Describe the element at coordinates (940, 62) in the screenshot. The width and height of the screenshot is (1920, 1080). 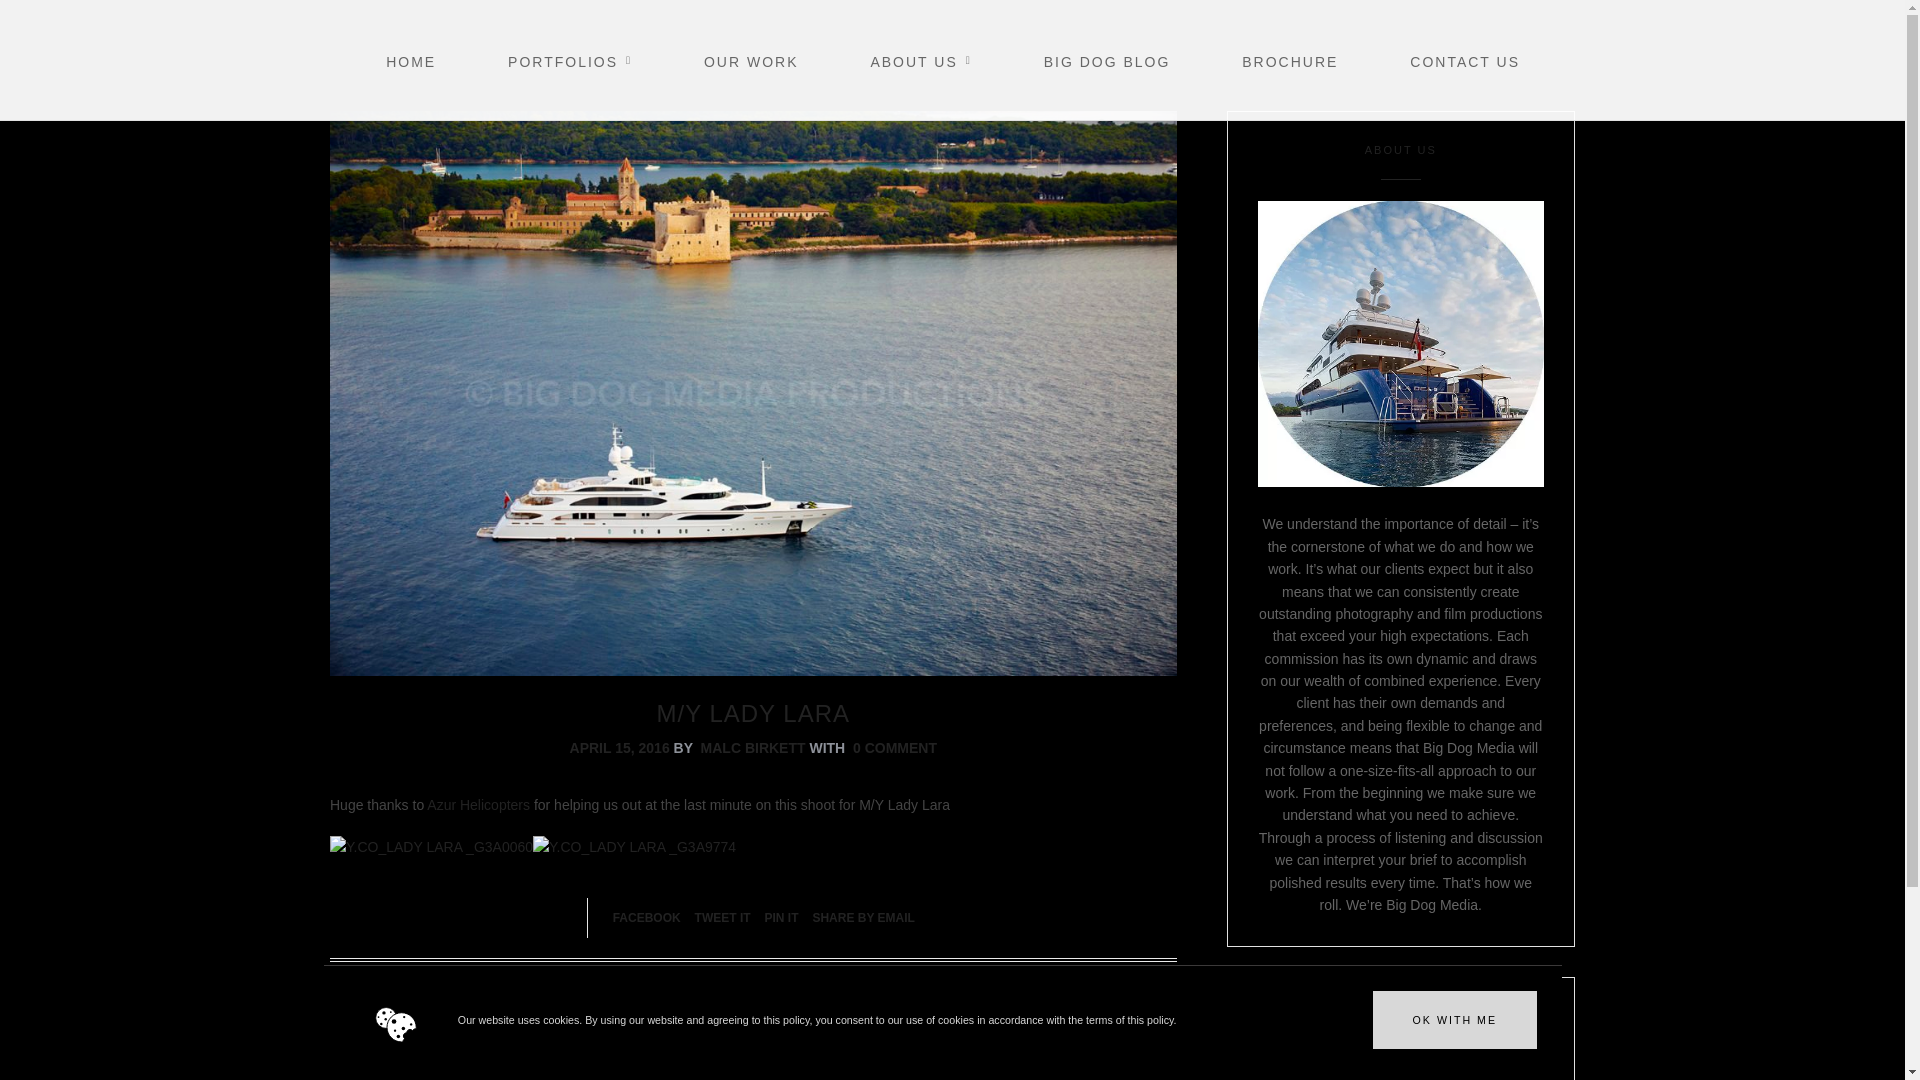
I see `ABOUT US` at that location.